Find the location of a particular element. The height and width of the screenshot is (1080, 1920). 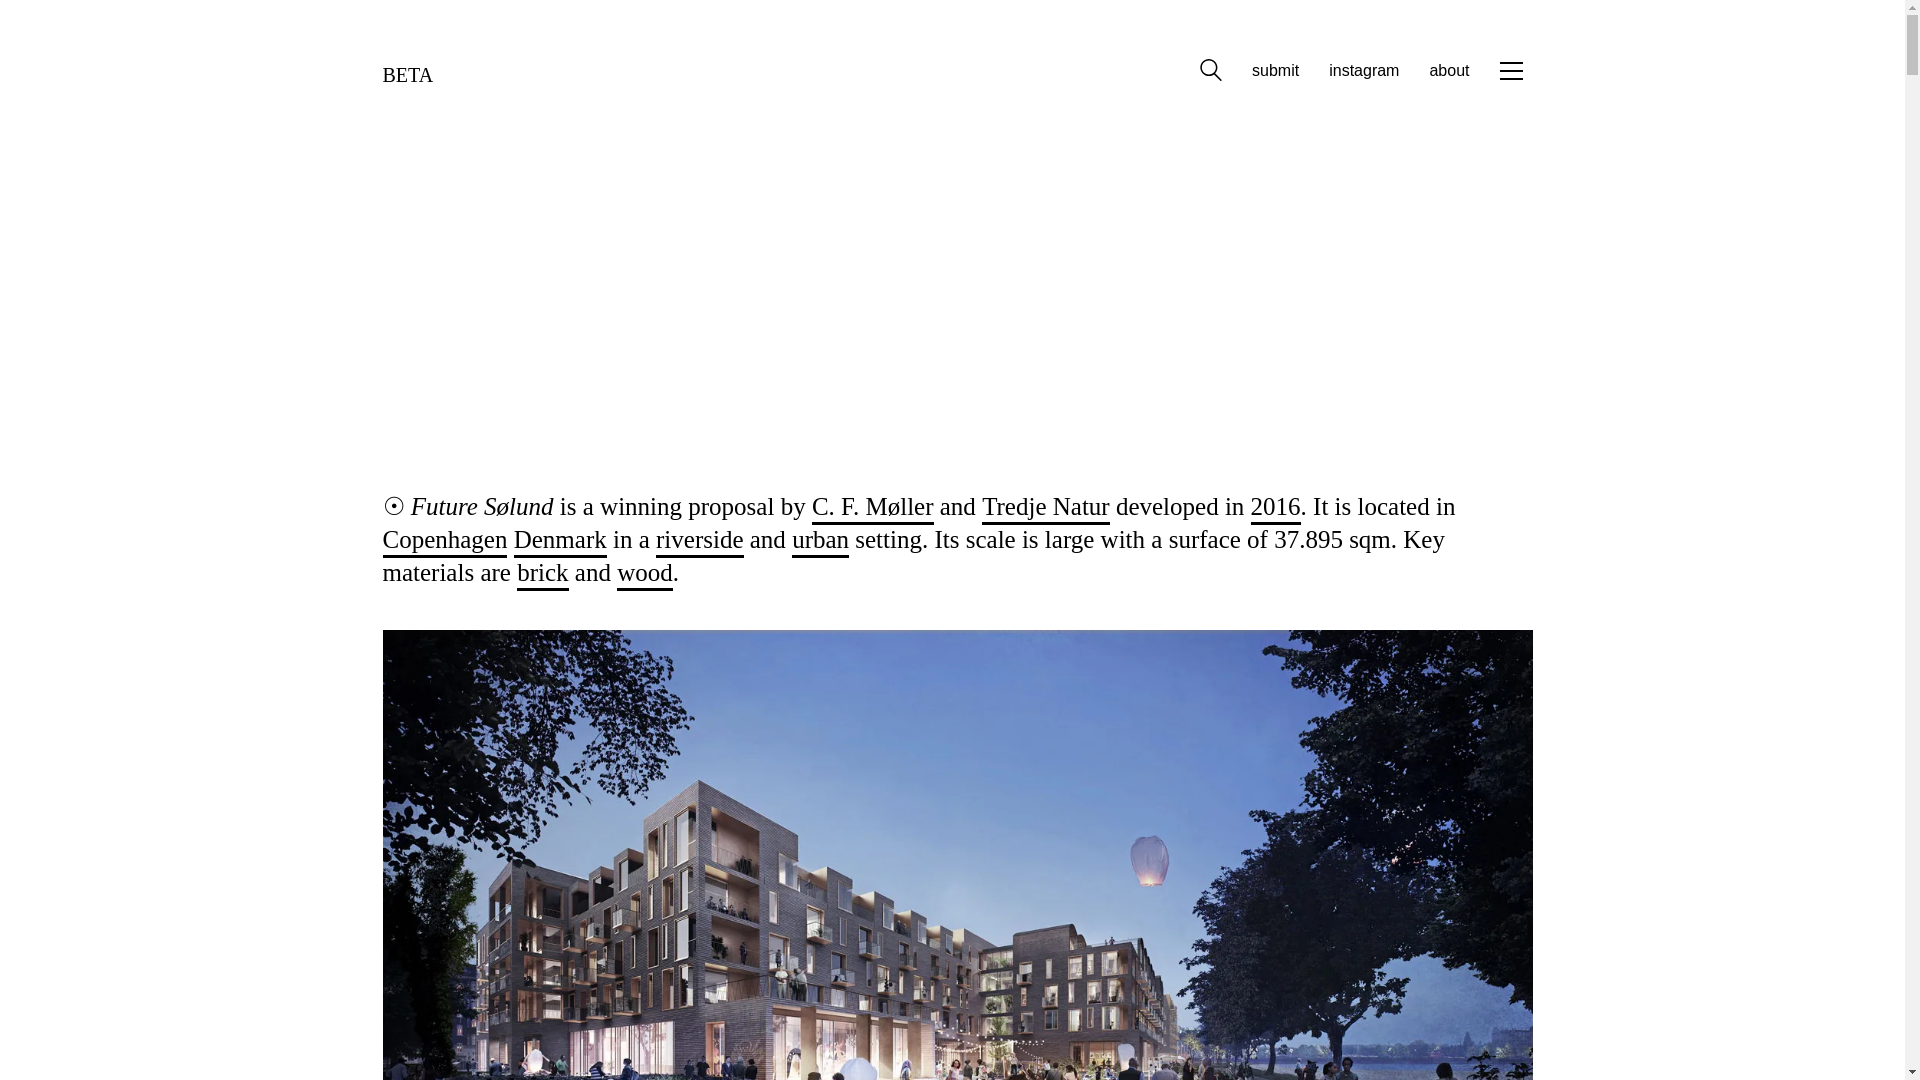

brick's archive is located at coordinates (542, 574).